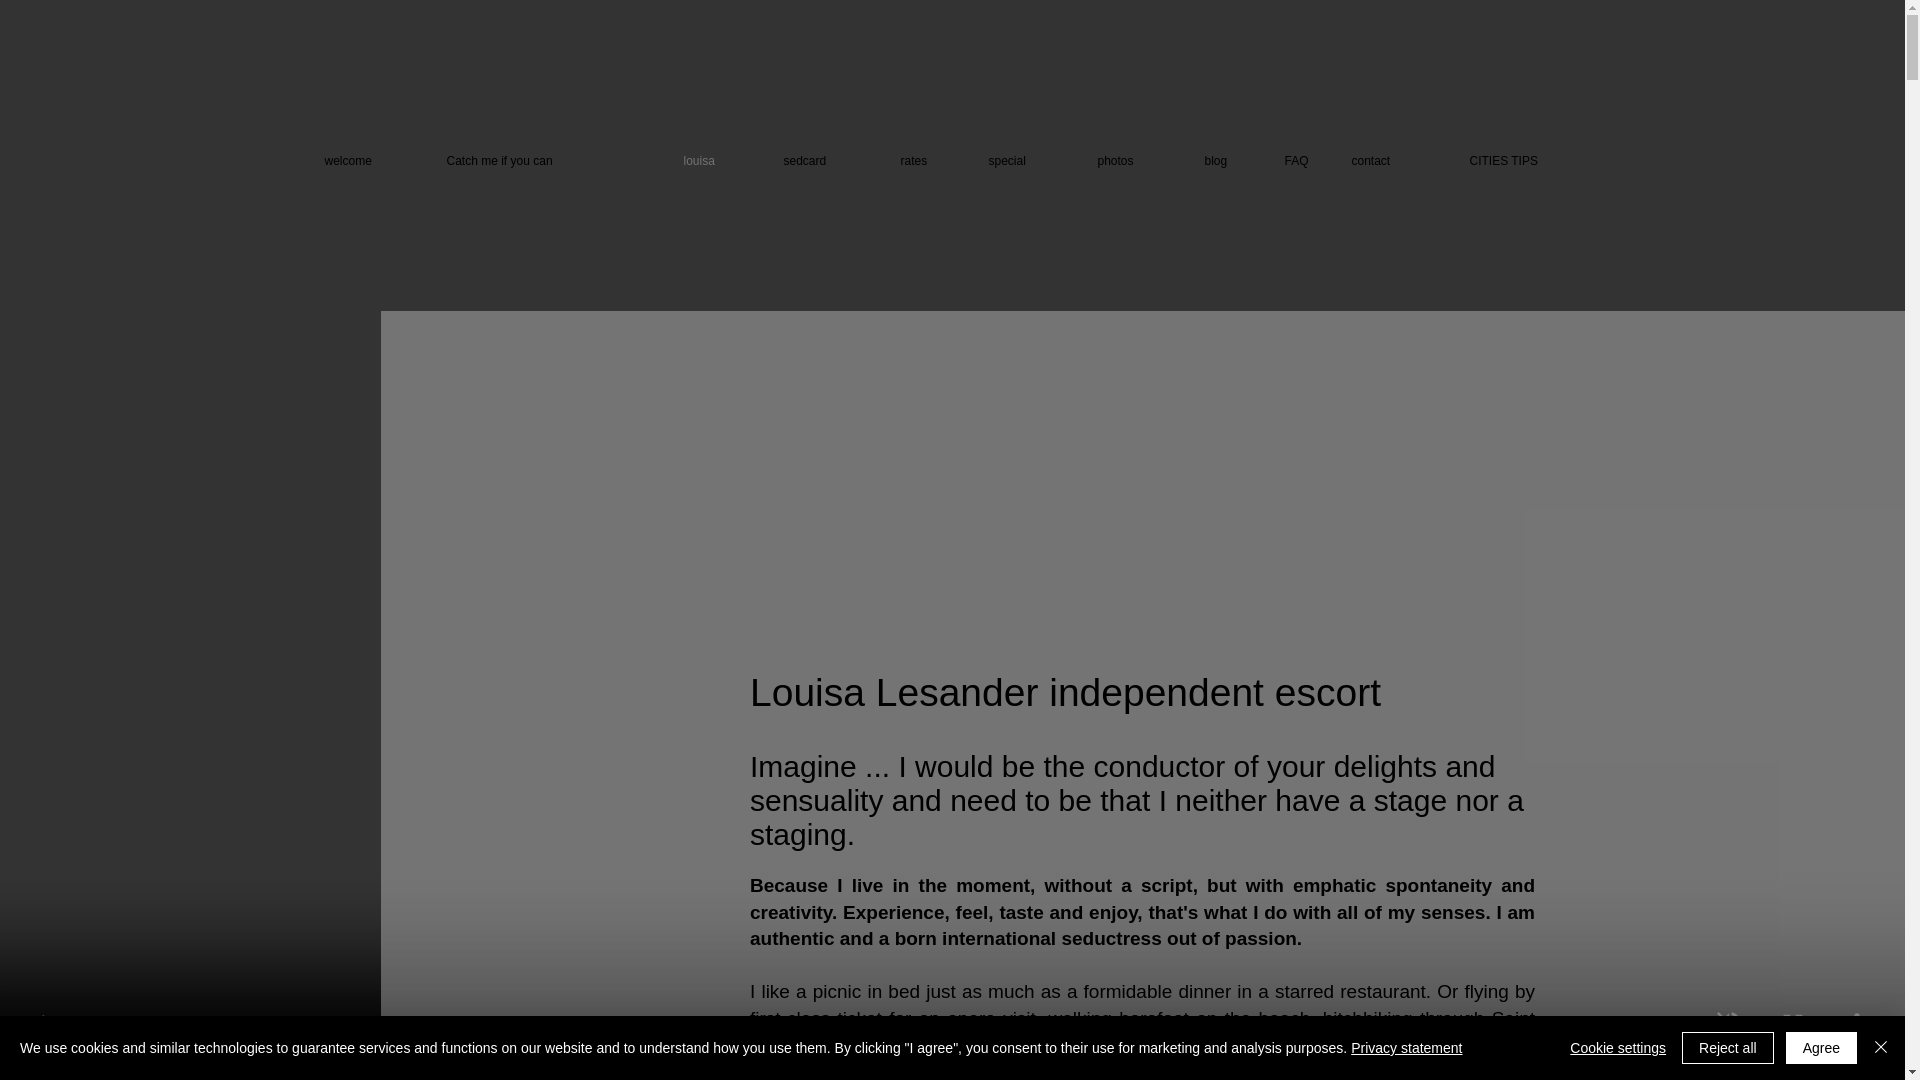 The height and width of the screenshot is (1080, 1920). Describe the element at coordinates (1135, 161) in the screenshot. I see `photos` at that location.